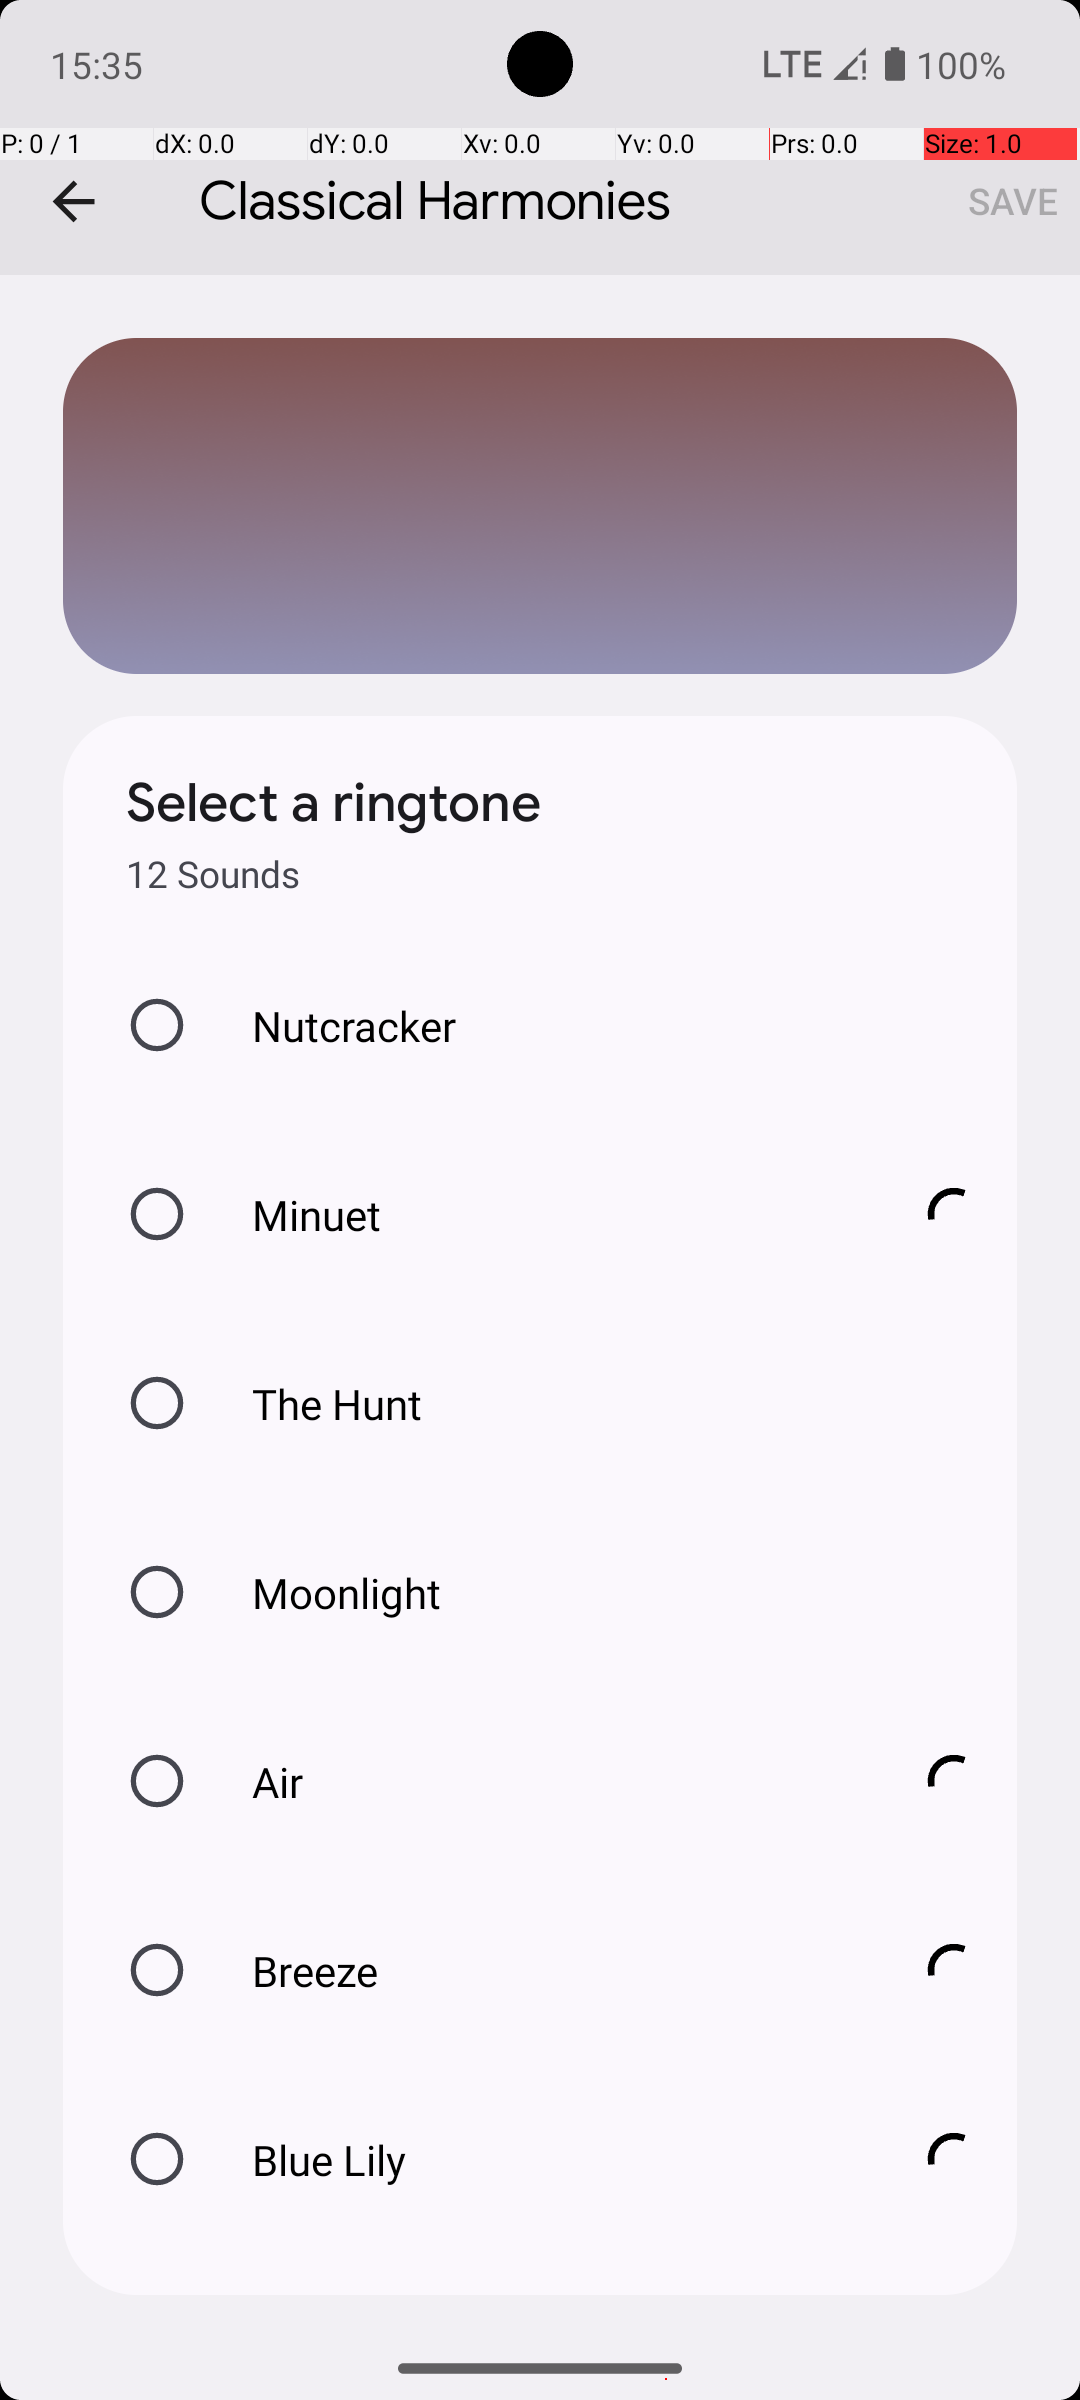 This screenshot has width=1080, height=2400. I want to click on Blue Lily, so click(550, 2160).